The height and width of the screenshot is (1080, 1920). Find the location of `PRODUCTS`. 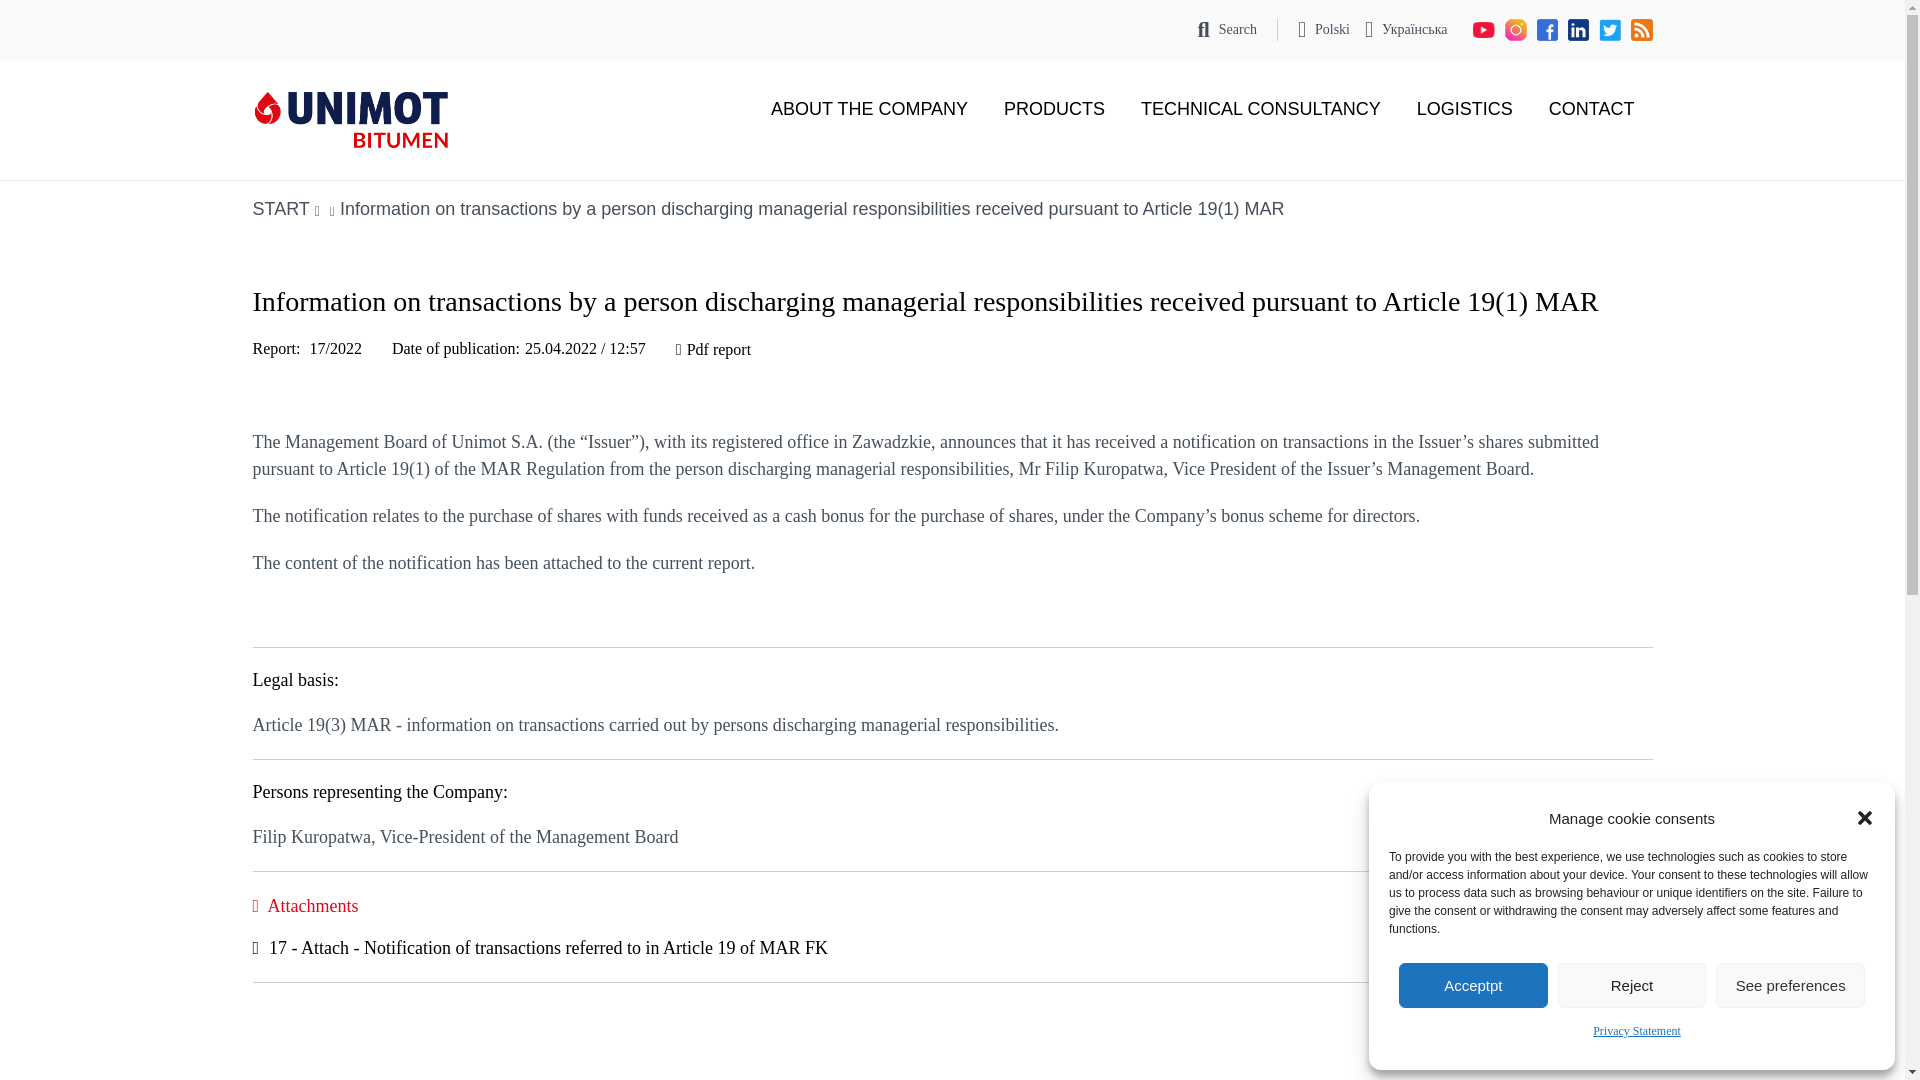

PRODUCTS is located at coordinates (1054, 108).